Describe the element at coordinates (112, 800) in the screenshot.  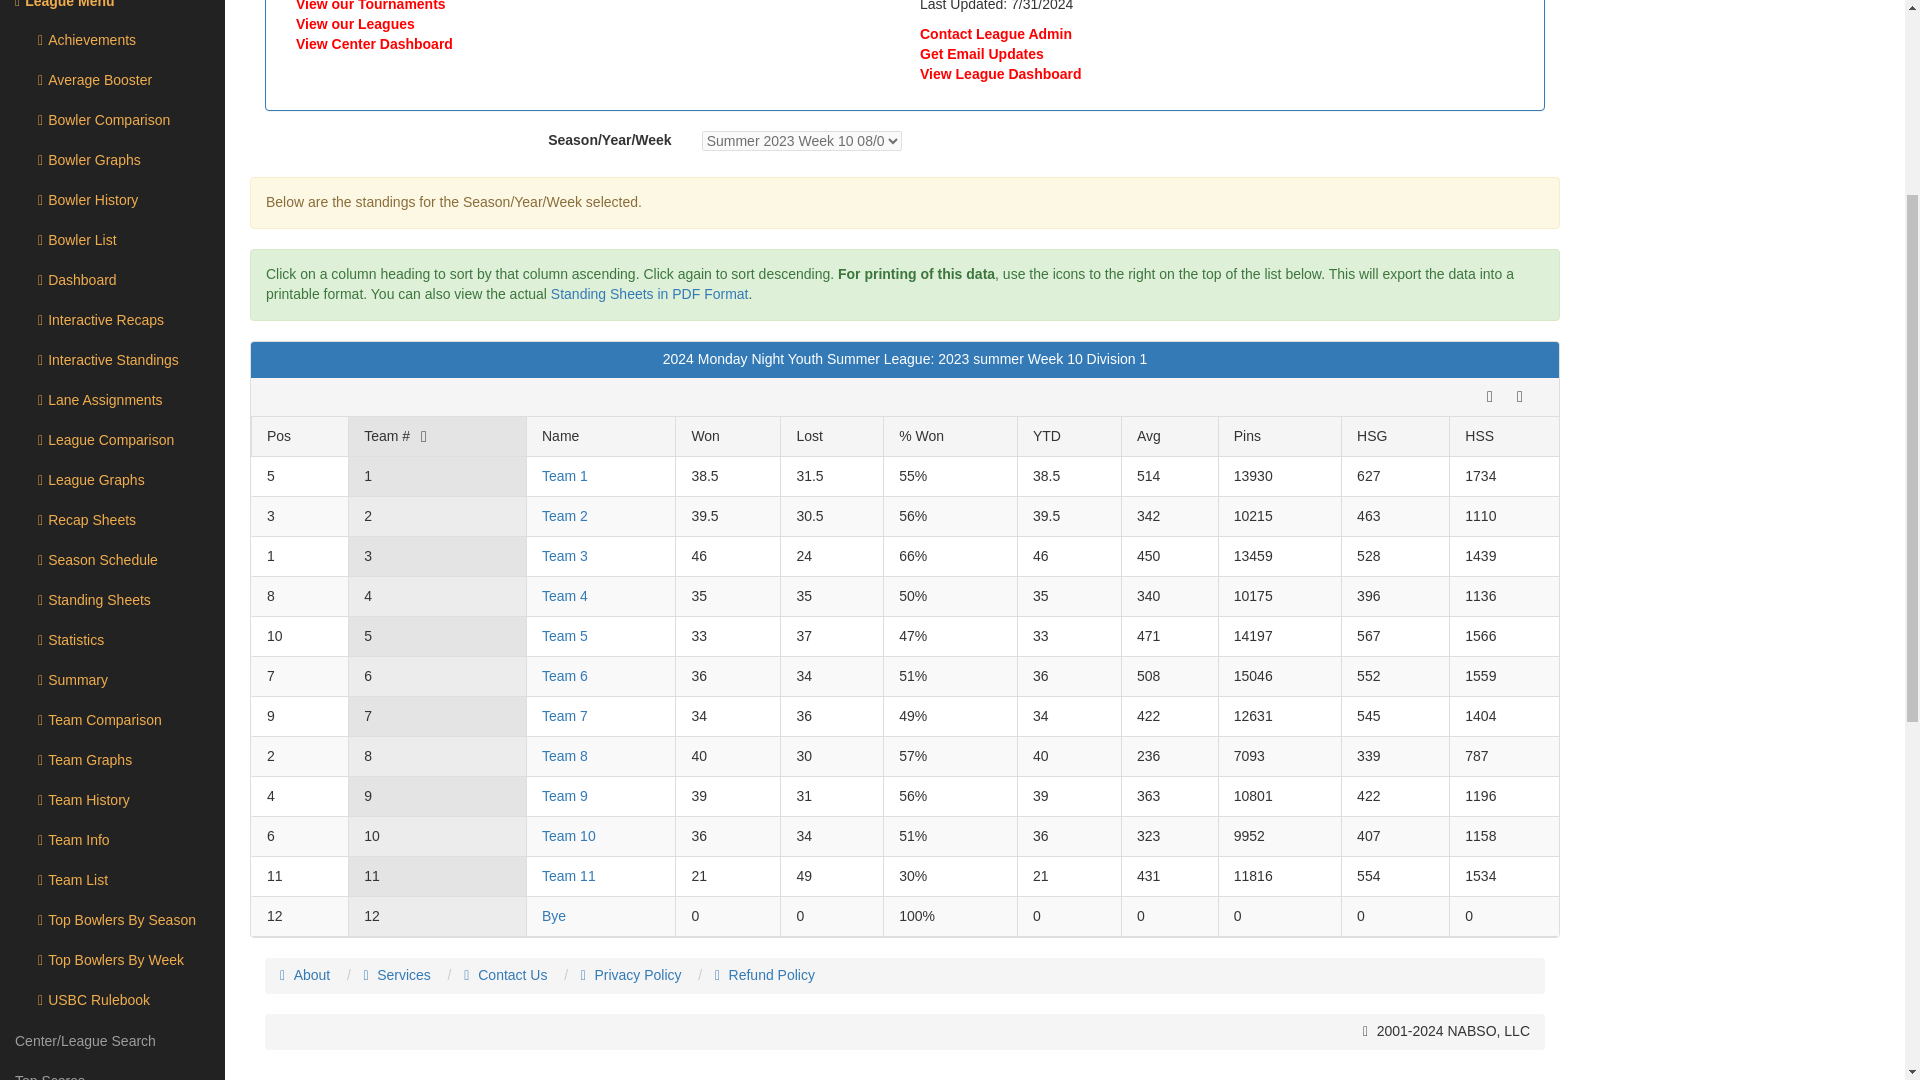
I see `Team History` at that location.